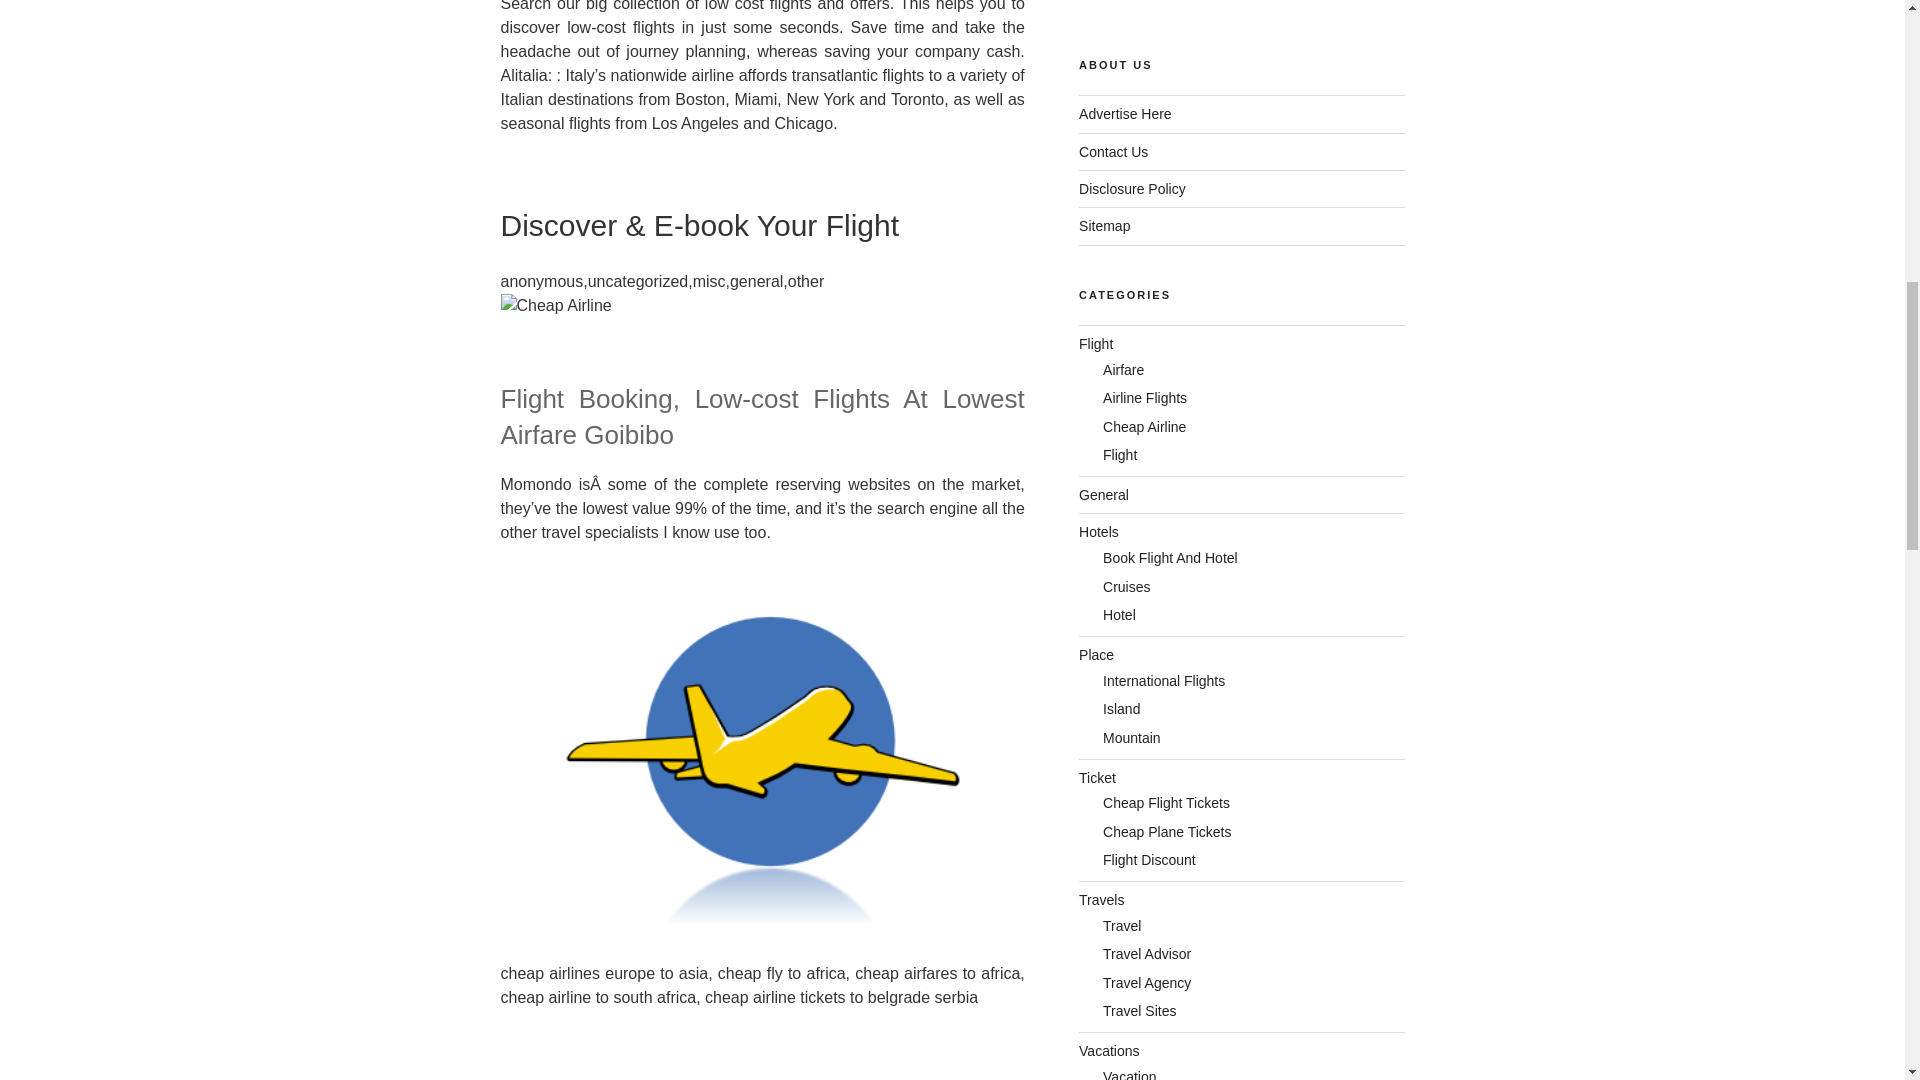  Describe the element at coordinates (1121, 708) in the screenshot. I see `Island` at that location.